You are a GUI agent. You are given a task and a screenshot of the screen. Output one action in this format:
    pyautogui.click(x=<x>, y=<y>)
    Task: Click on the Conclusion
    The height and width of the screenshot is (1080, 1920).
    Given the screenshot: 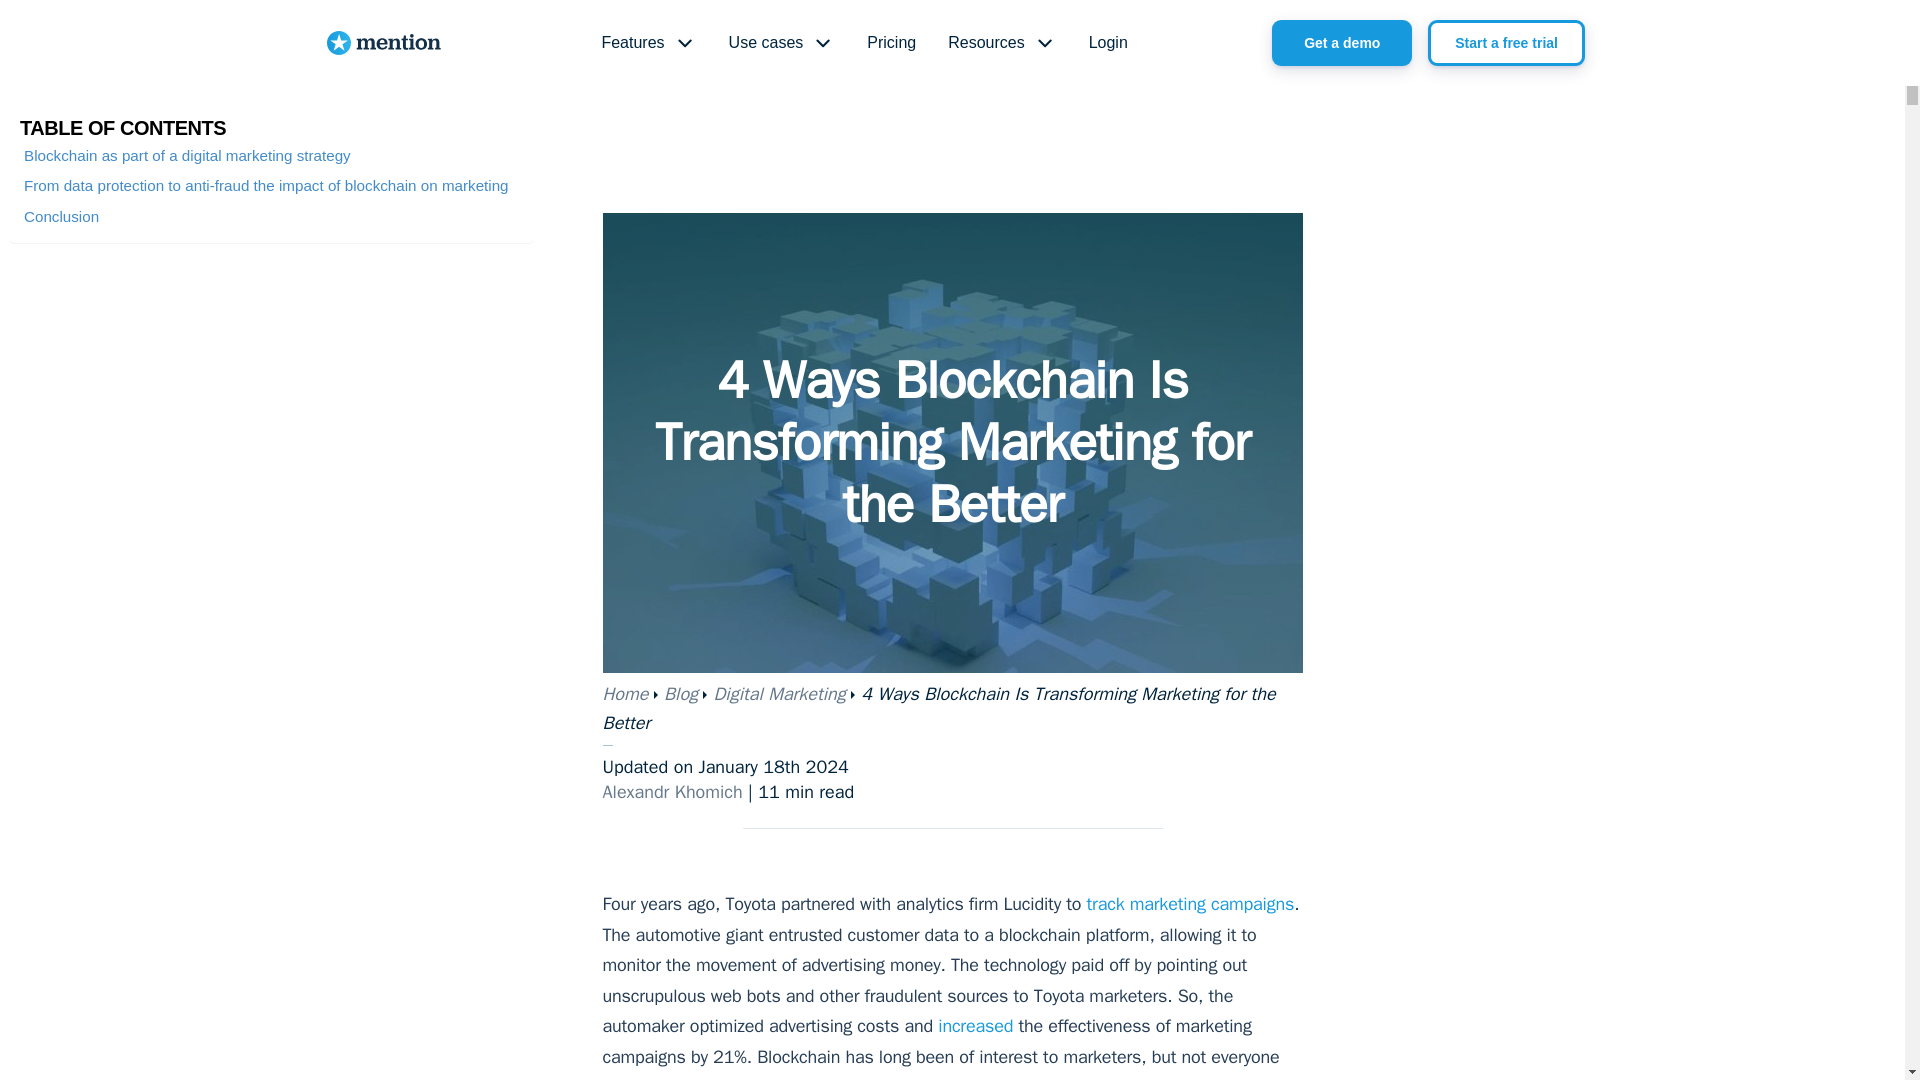 What is the action you would take?
    pyautogui.click(x=61, y=216)
    